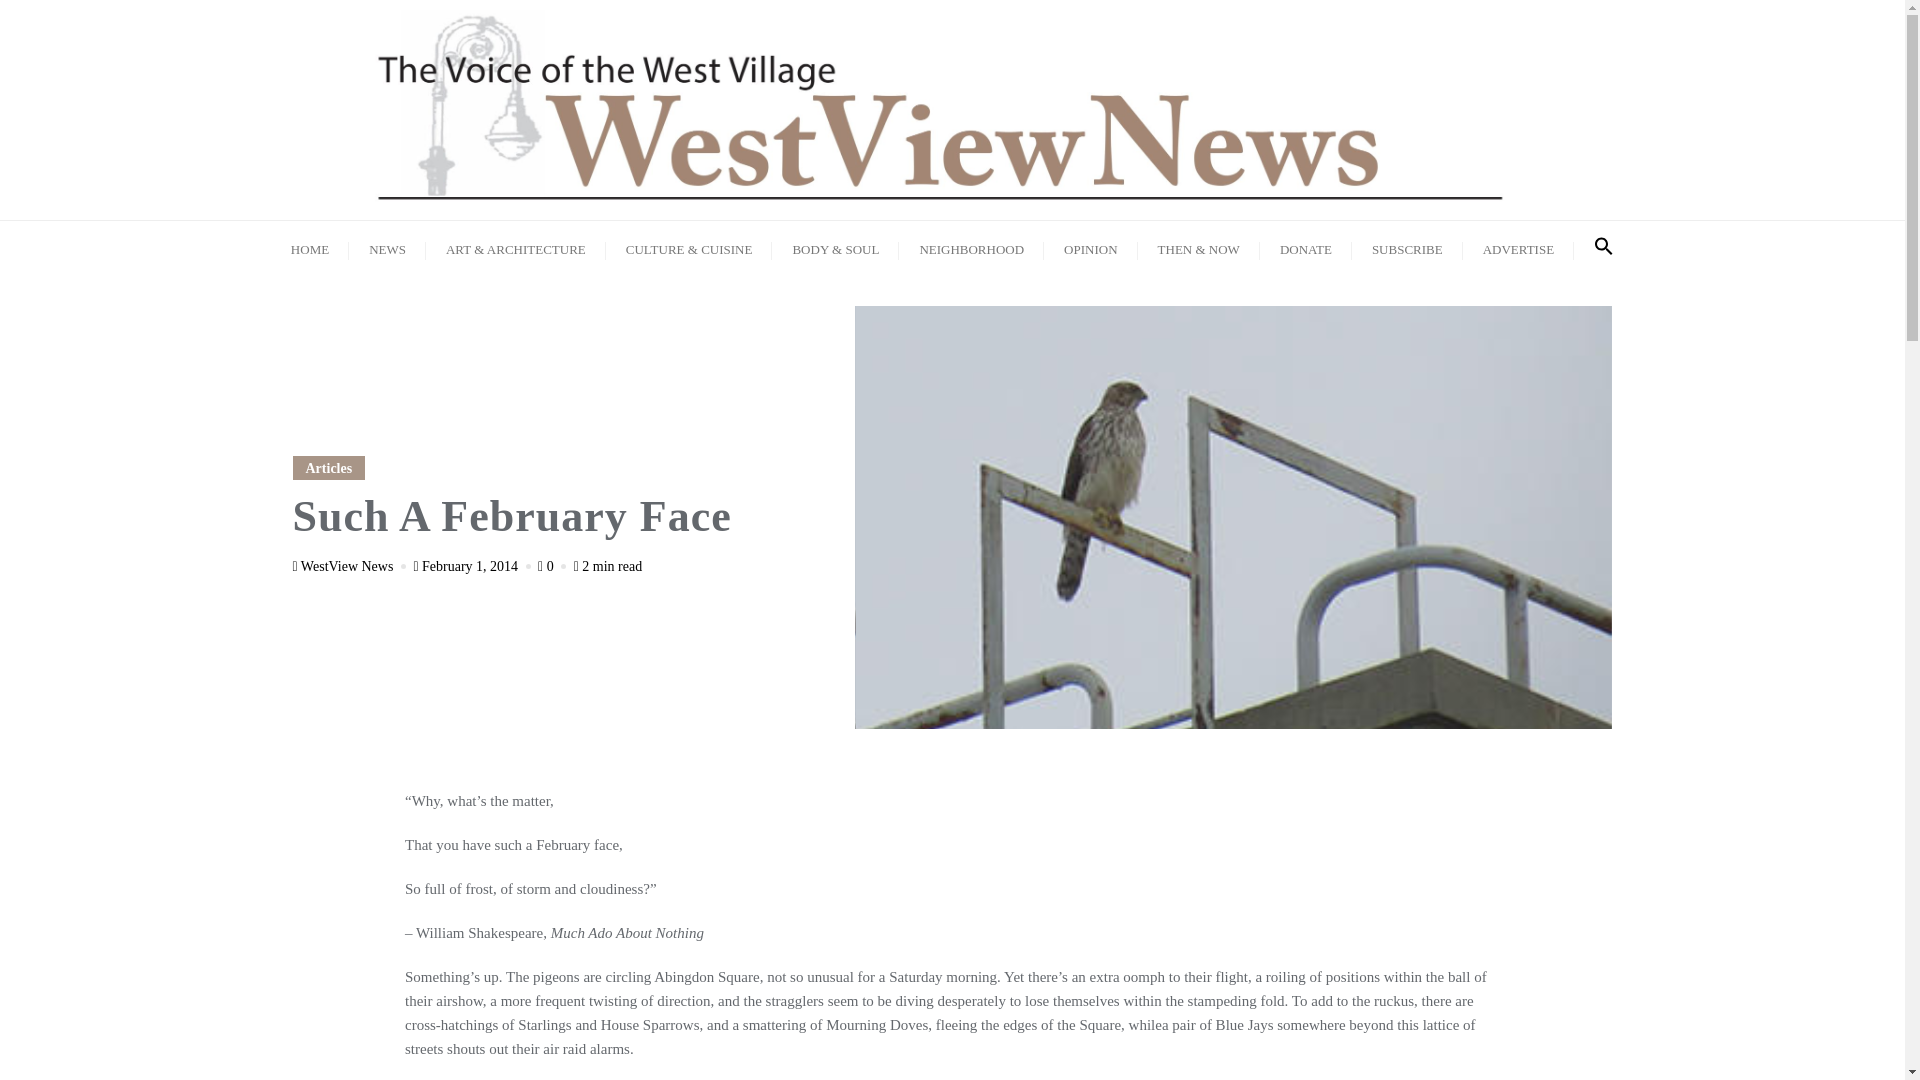 The image size is (1920, 1080). I want to click on OPINION, so click(1090, 248).